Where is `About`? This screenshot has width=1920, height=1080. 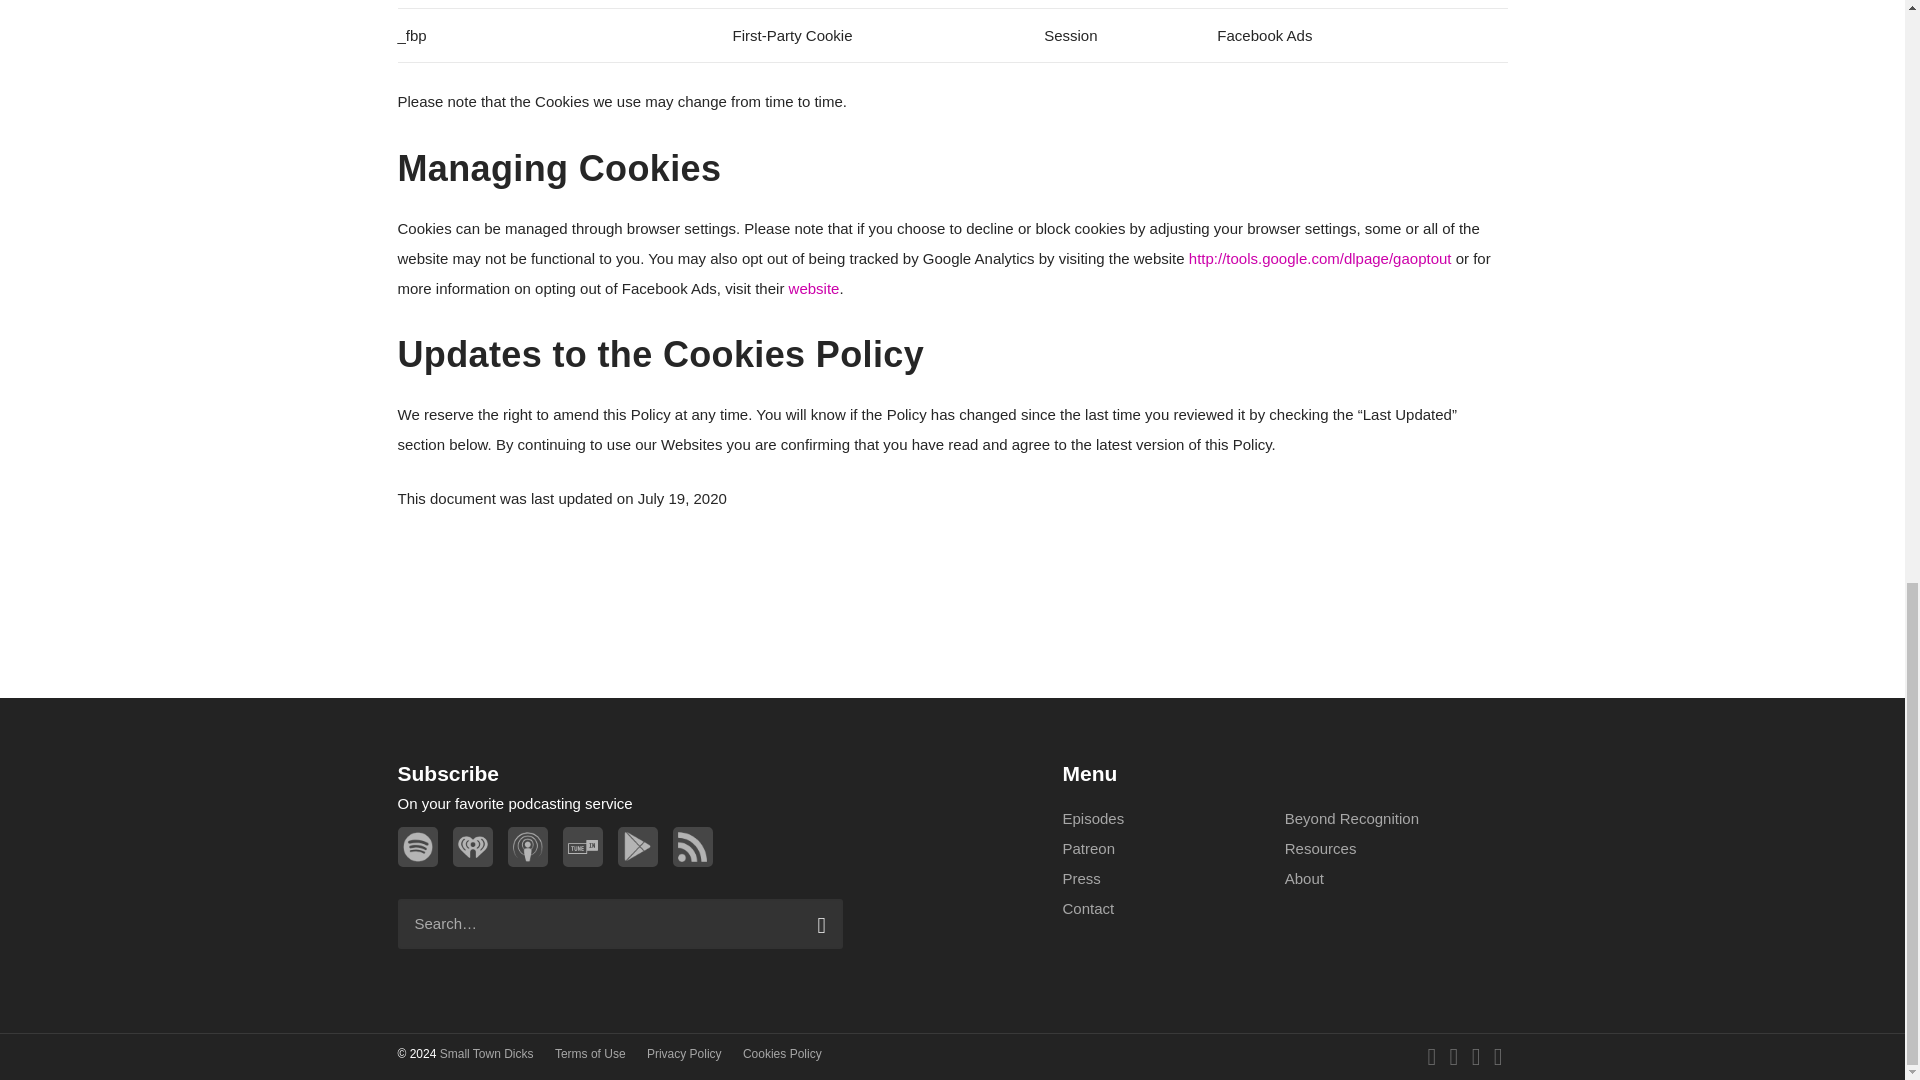 About is located at coordinates (1304, 878).